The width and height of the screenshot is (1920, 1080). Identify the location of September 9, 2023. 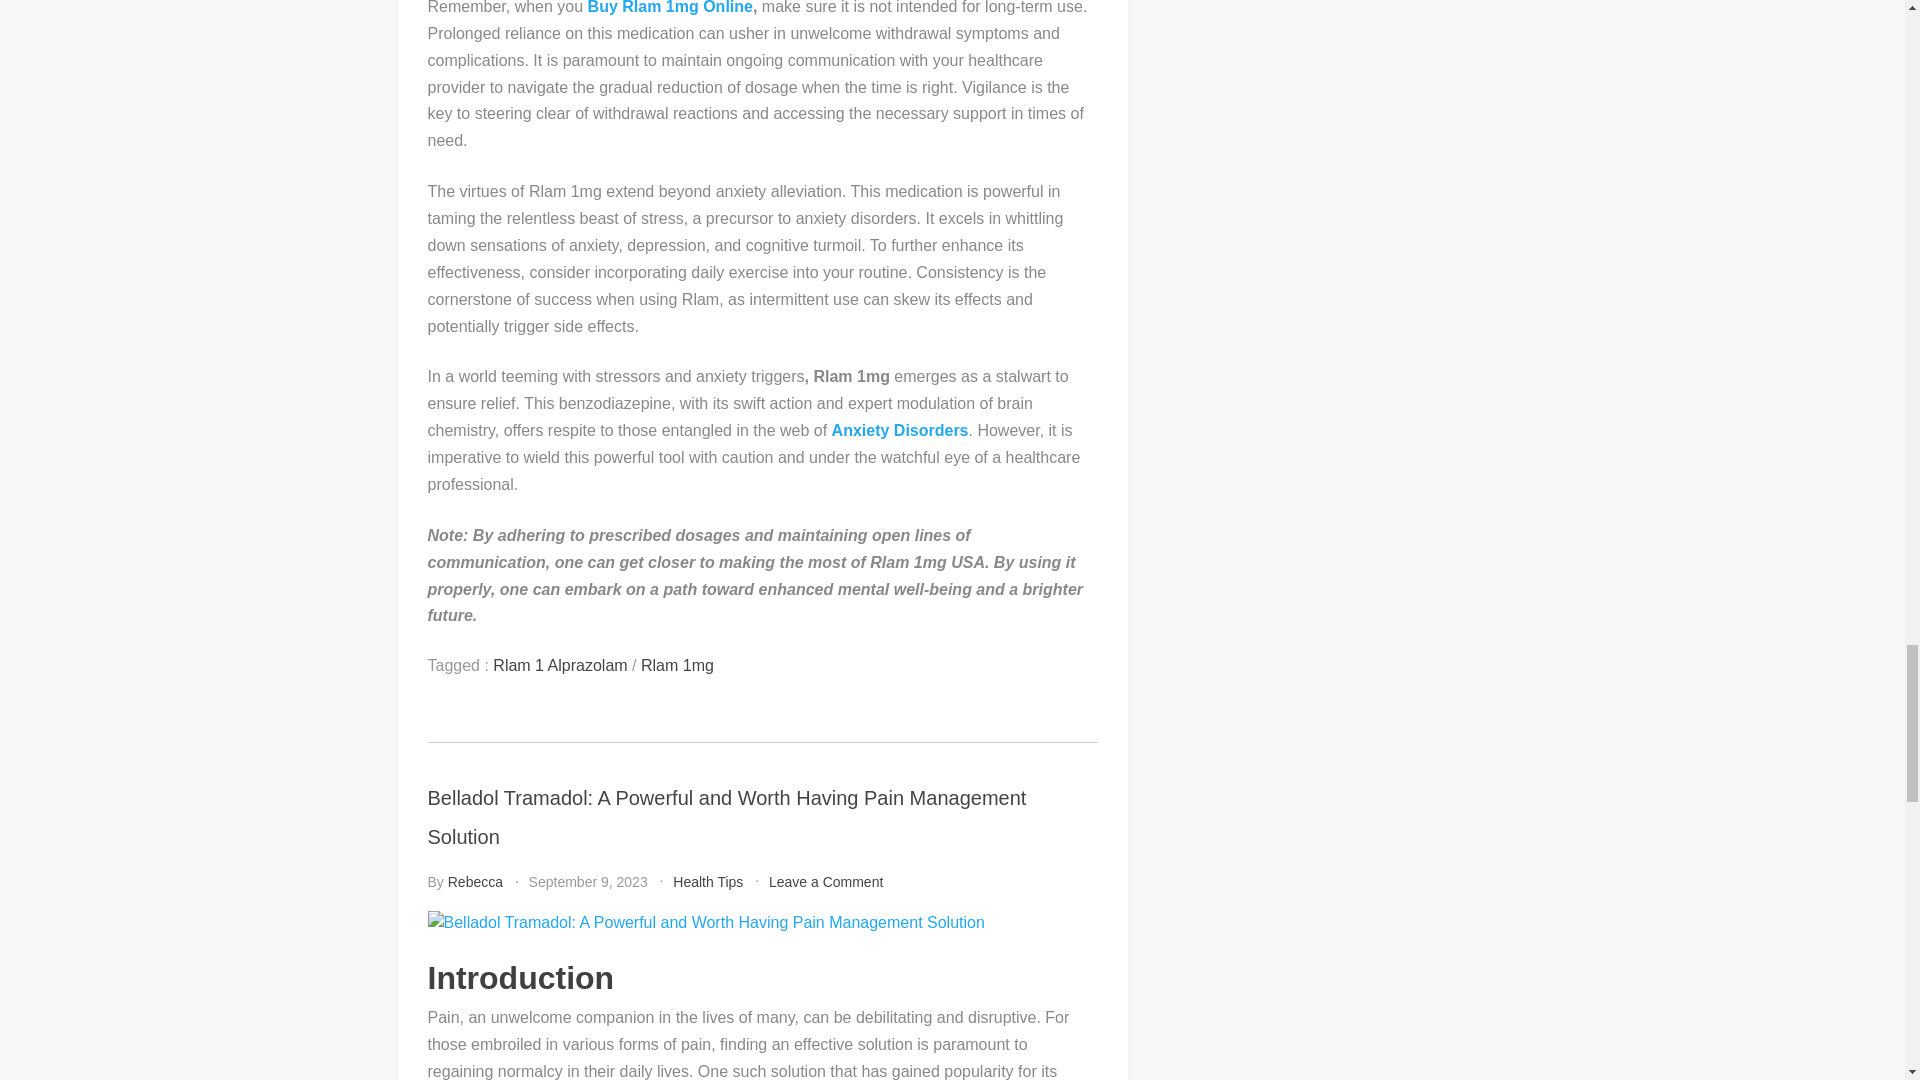
(588, 881).